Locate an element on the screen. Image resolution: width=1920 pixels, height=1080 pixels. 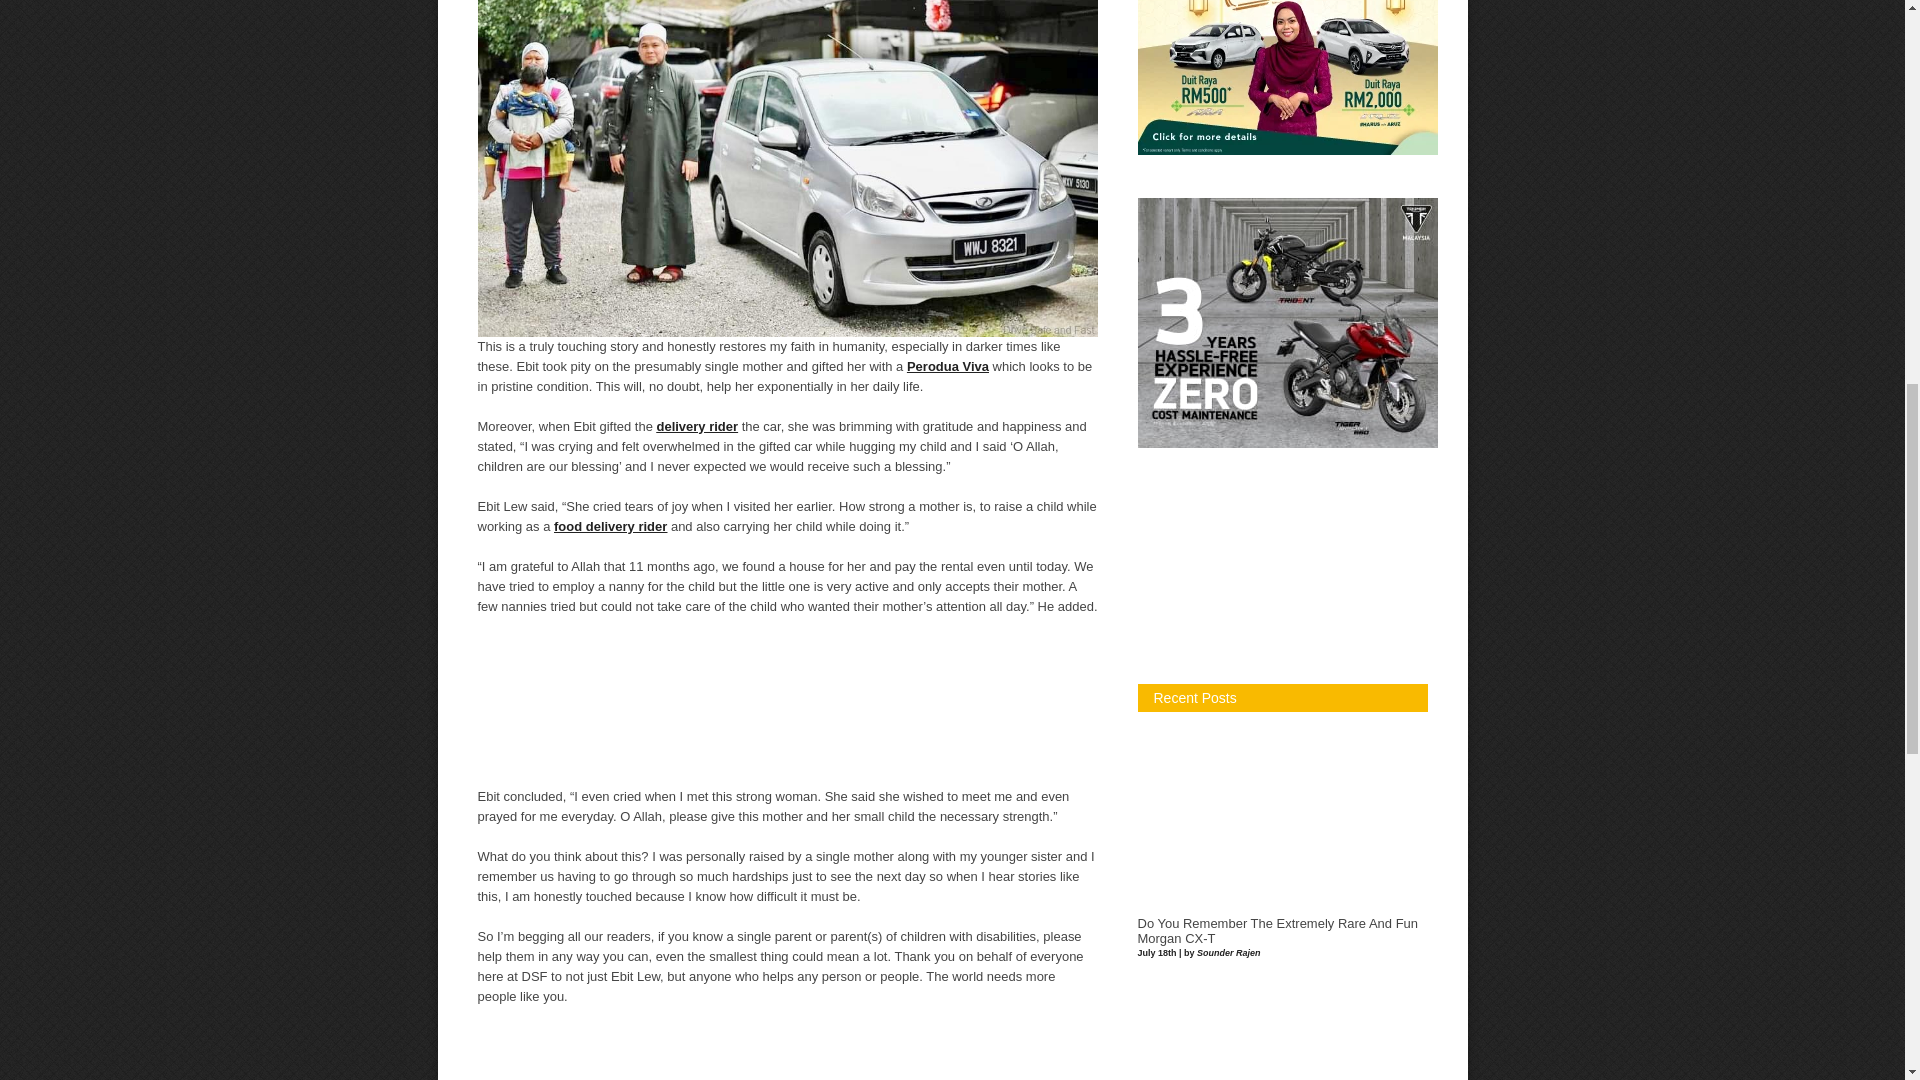
food delivery rider is located at coordinates (610, 526).